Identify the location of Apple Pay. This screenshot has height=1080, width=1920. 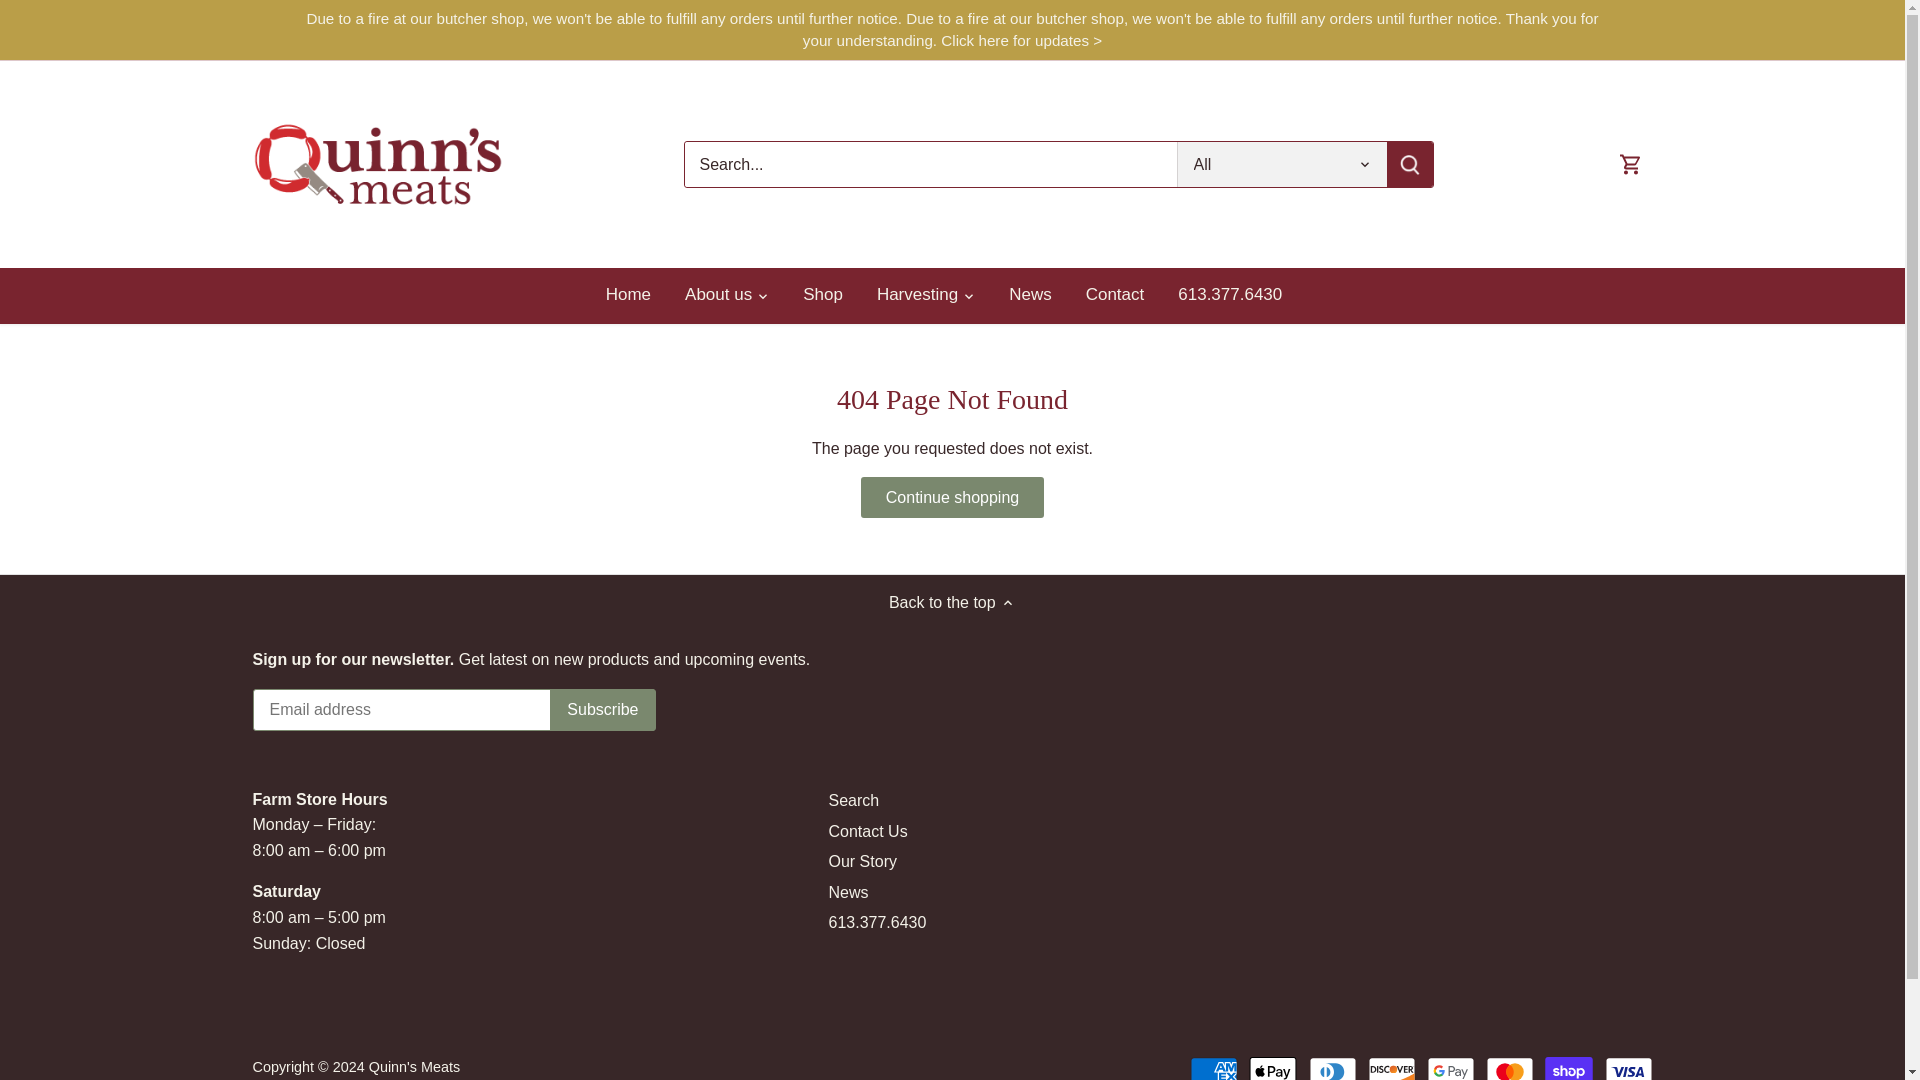
(1273, 1068).